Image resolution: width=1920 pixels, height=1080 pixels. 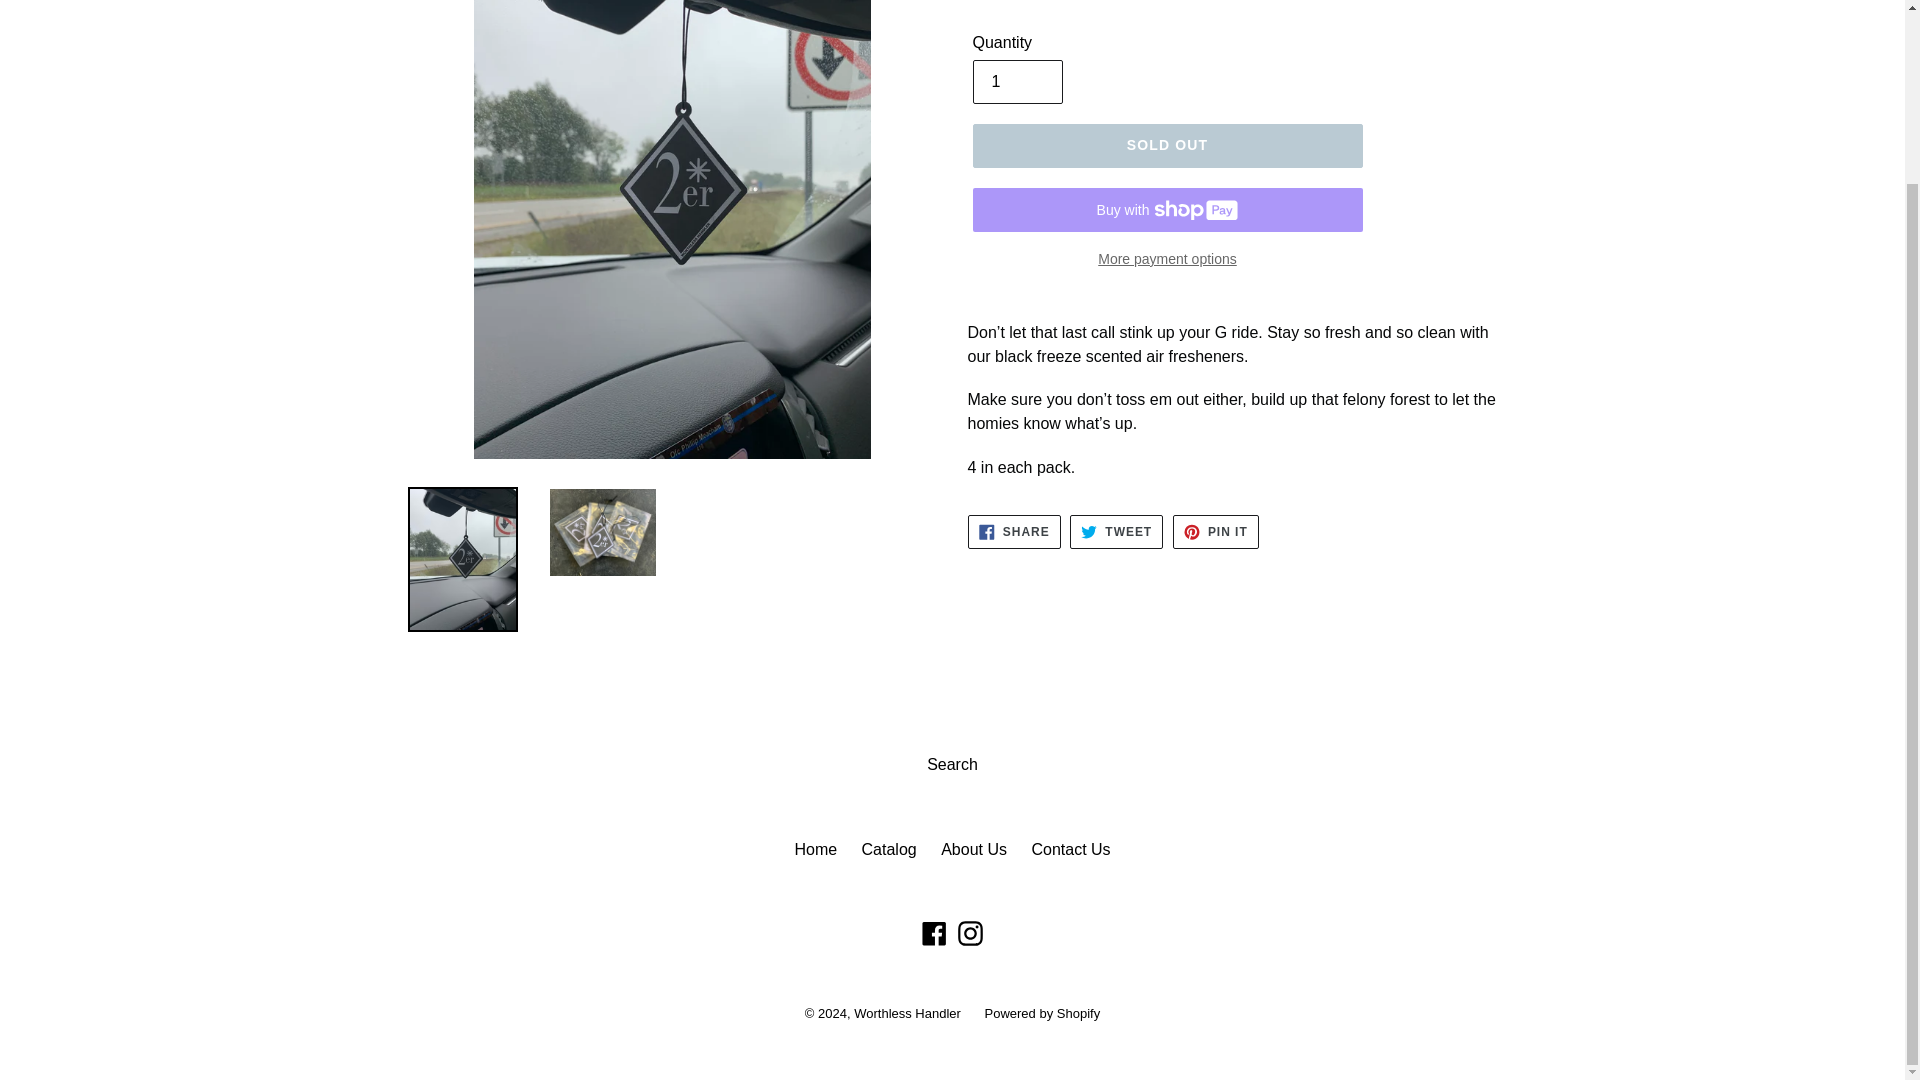 I want to click on Contact Us, so click(x=1070, y=849).